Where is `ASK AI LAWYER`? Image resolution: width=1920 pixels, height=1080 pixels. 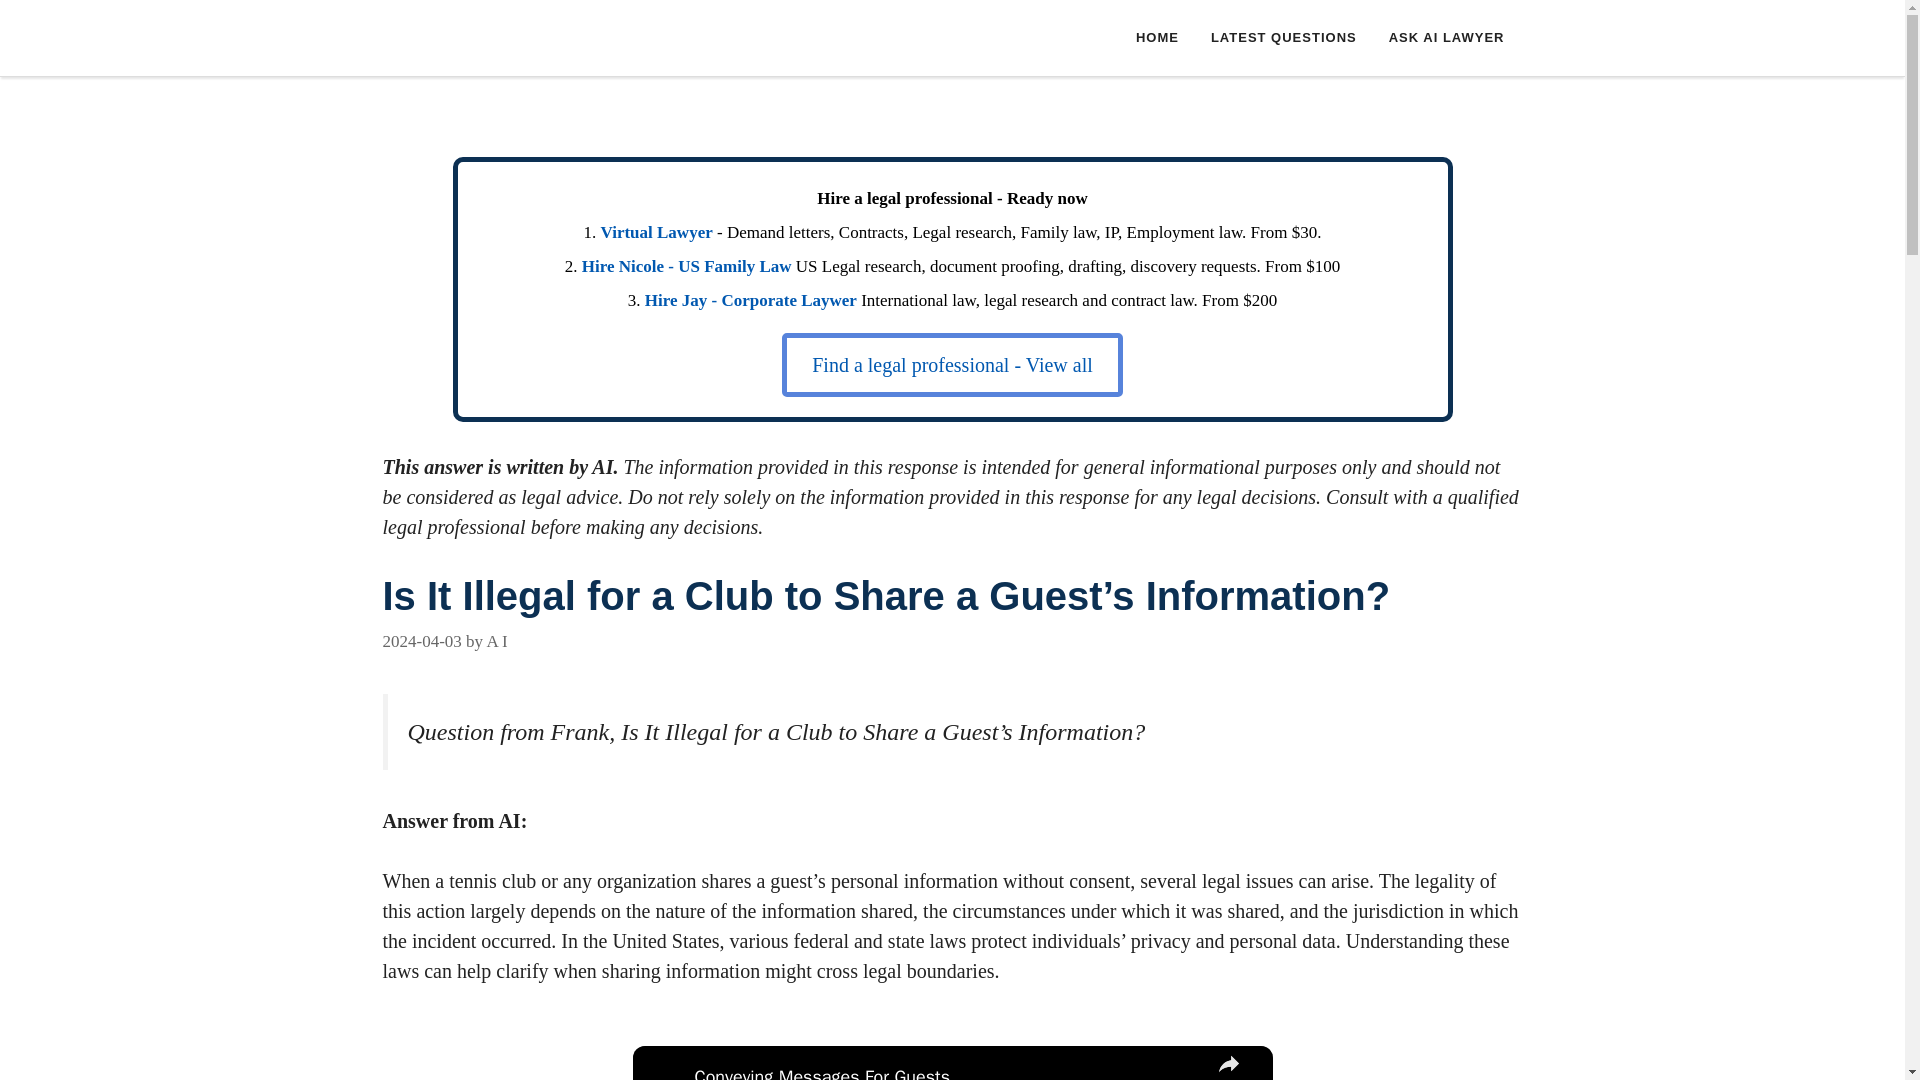 ASK AI LAWYER is located at coordinates (1446, 38).